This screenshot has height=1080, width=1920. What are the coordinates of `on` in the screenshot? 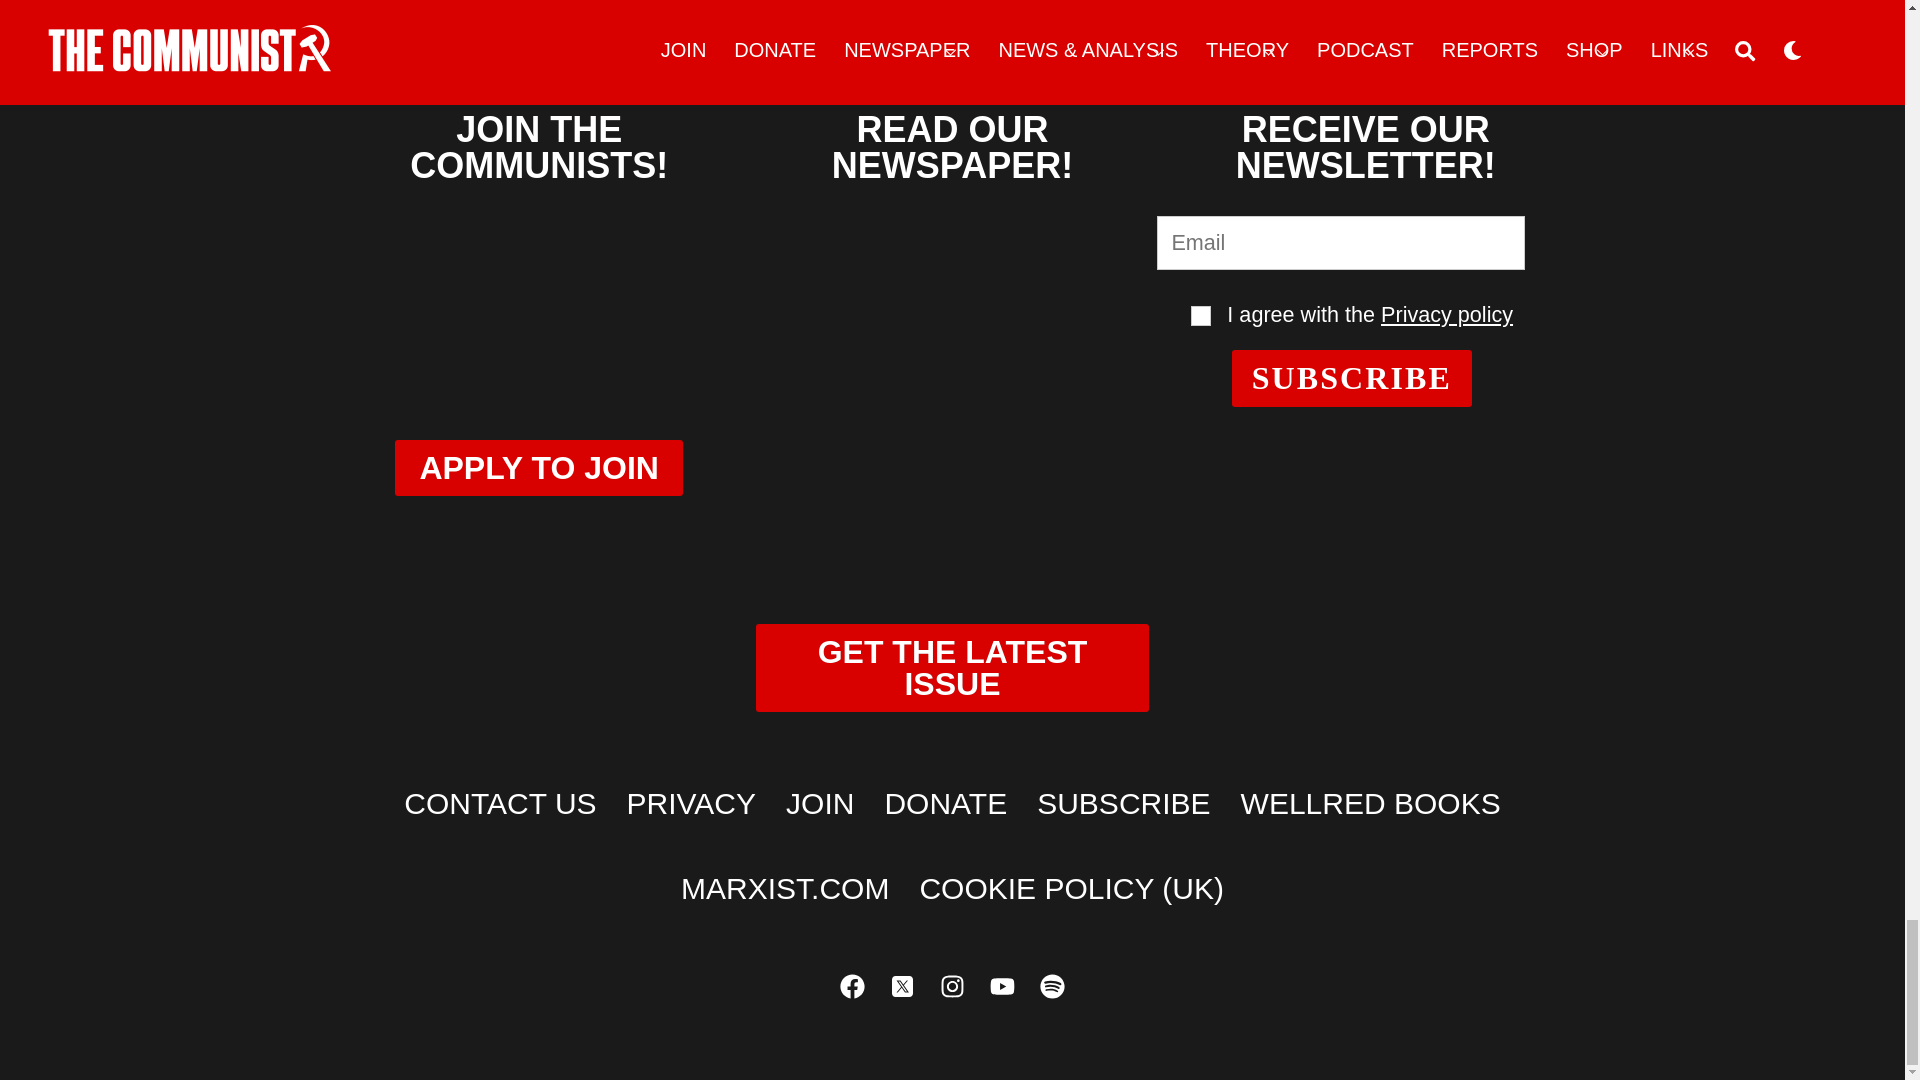 It's located at (1200, 316).